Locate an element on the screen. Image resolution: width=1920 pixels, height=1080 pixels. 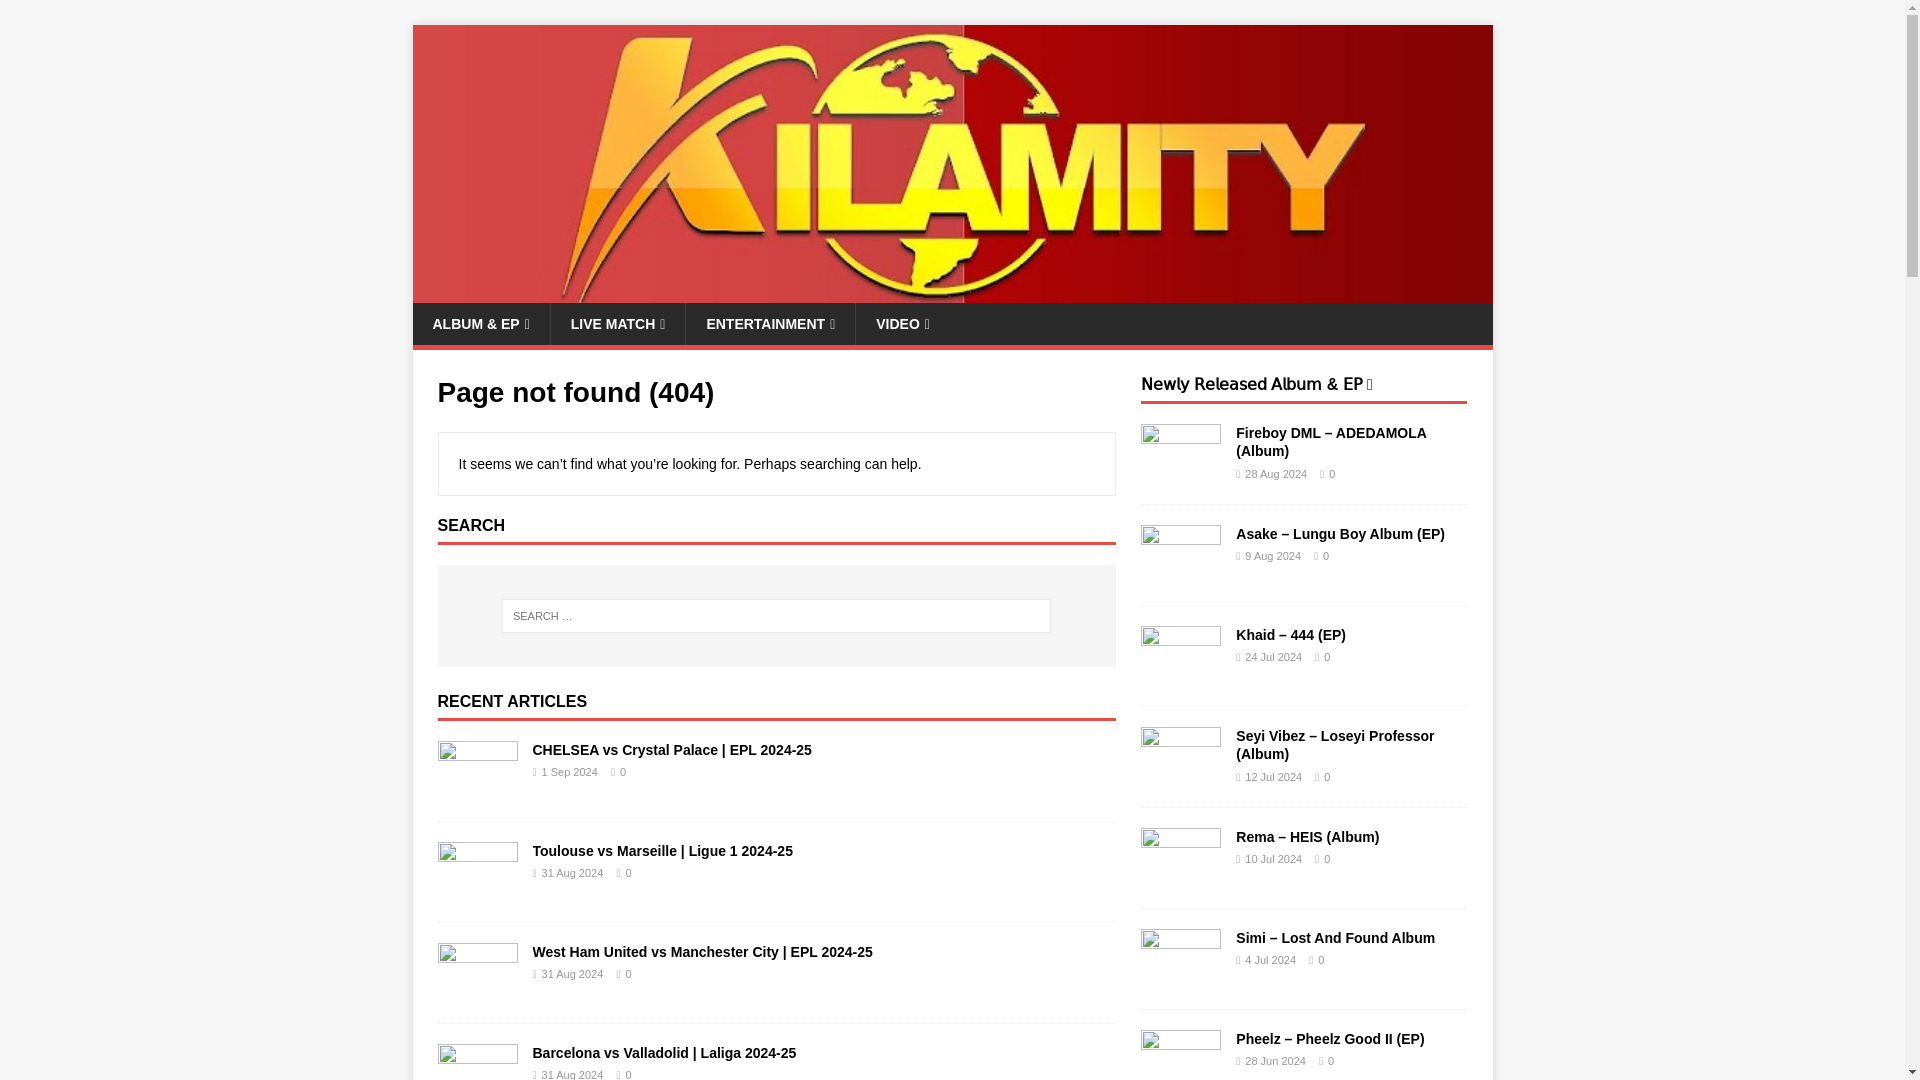
LIVE MATCH is located at coordinates (617, 324).